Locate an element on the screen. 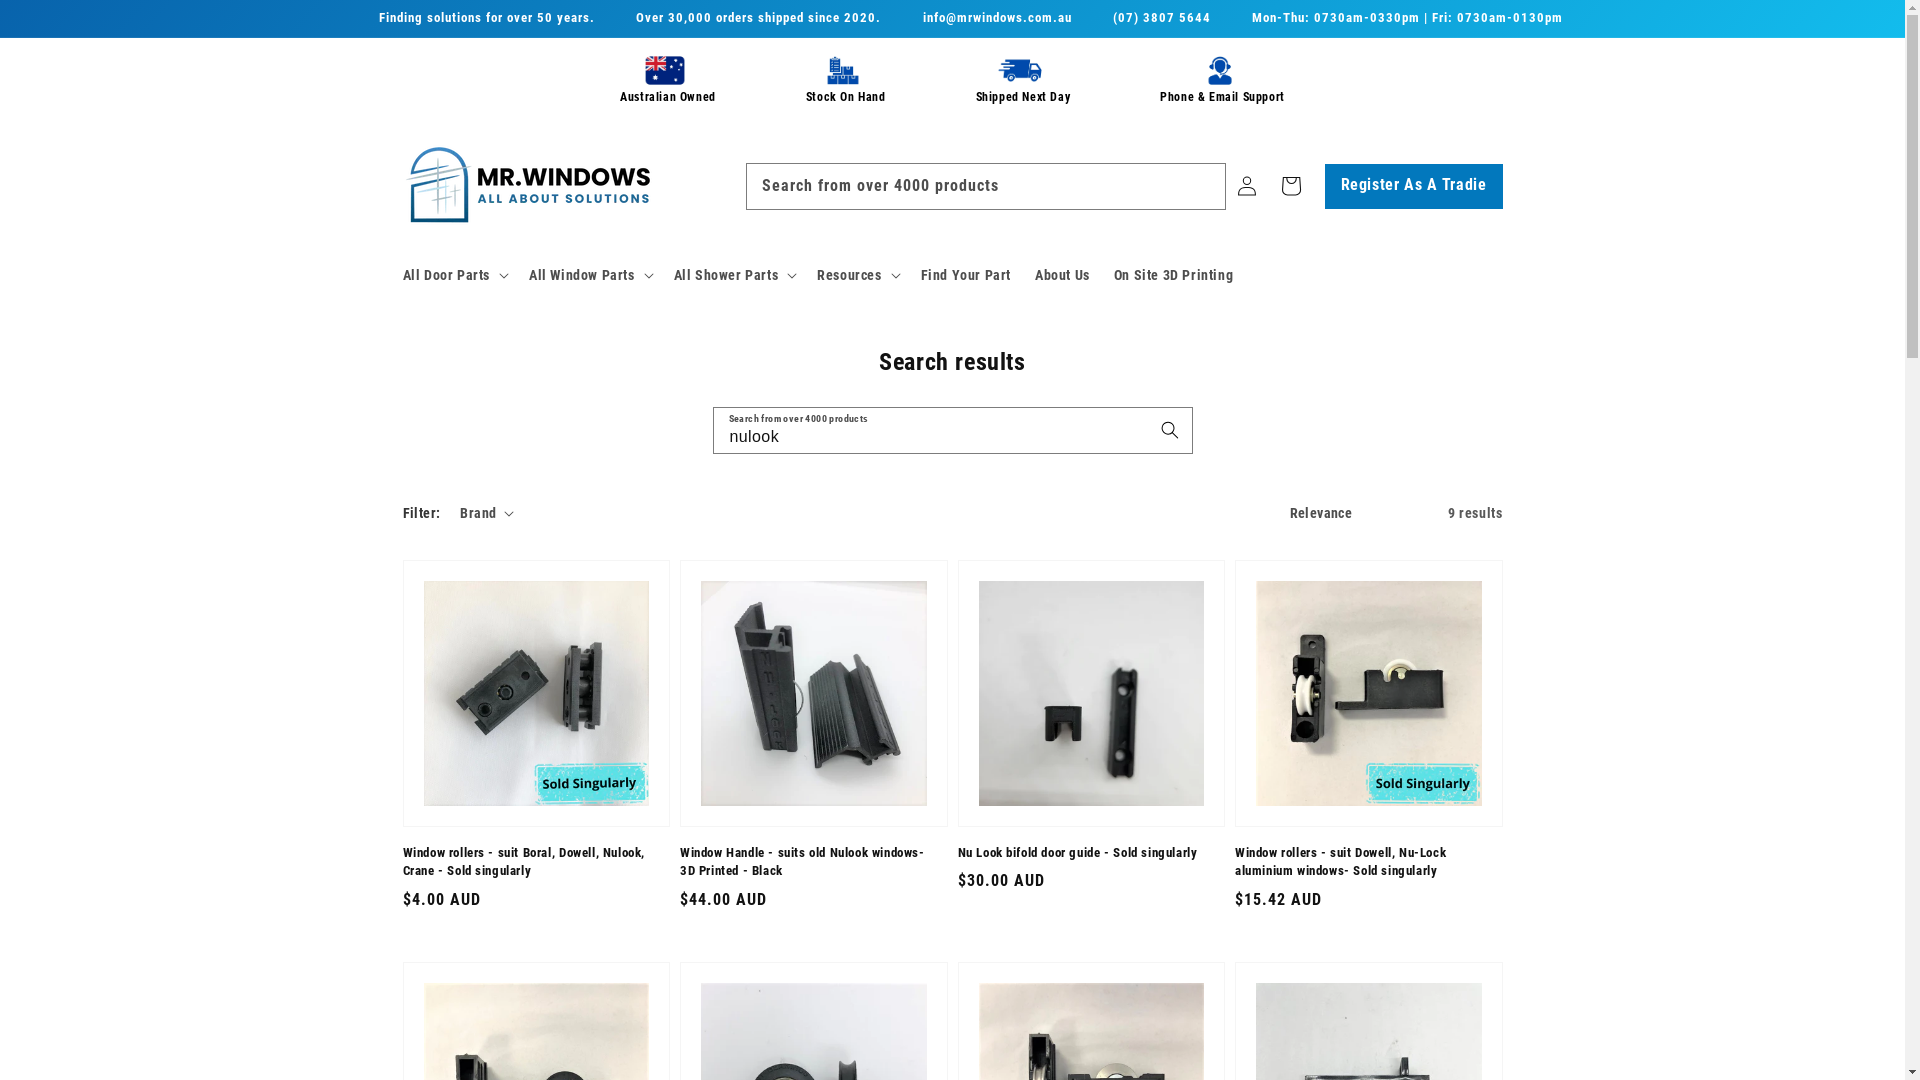  On Site 3D Printing is located at coordinates (1174, 275).